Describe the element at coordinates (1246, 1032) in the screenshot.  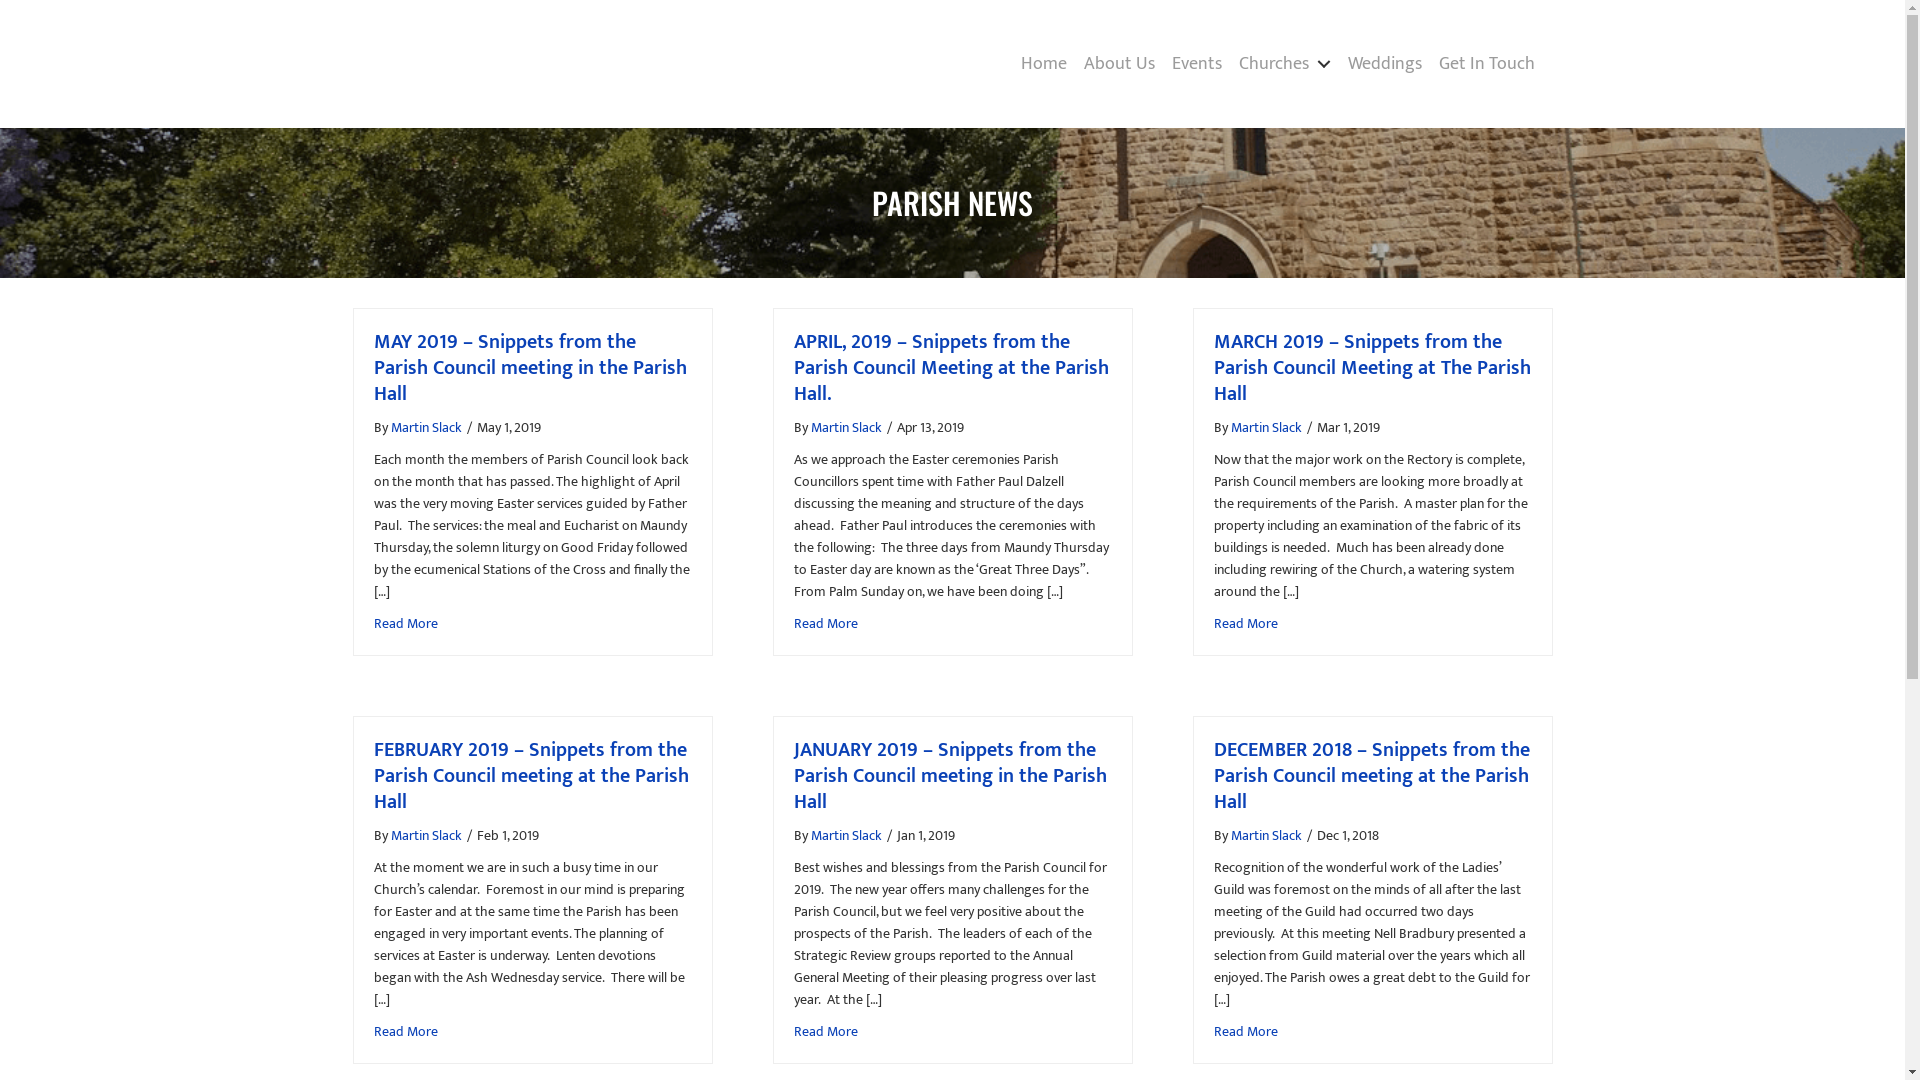
I see `Read More` at that location.